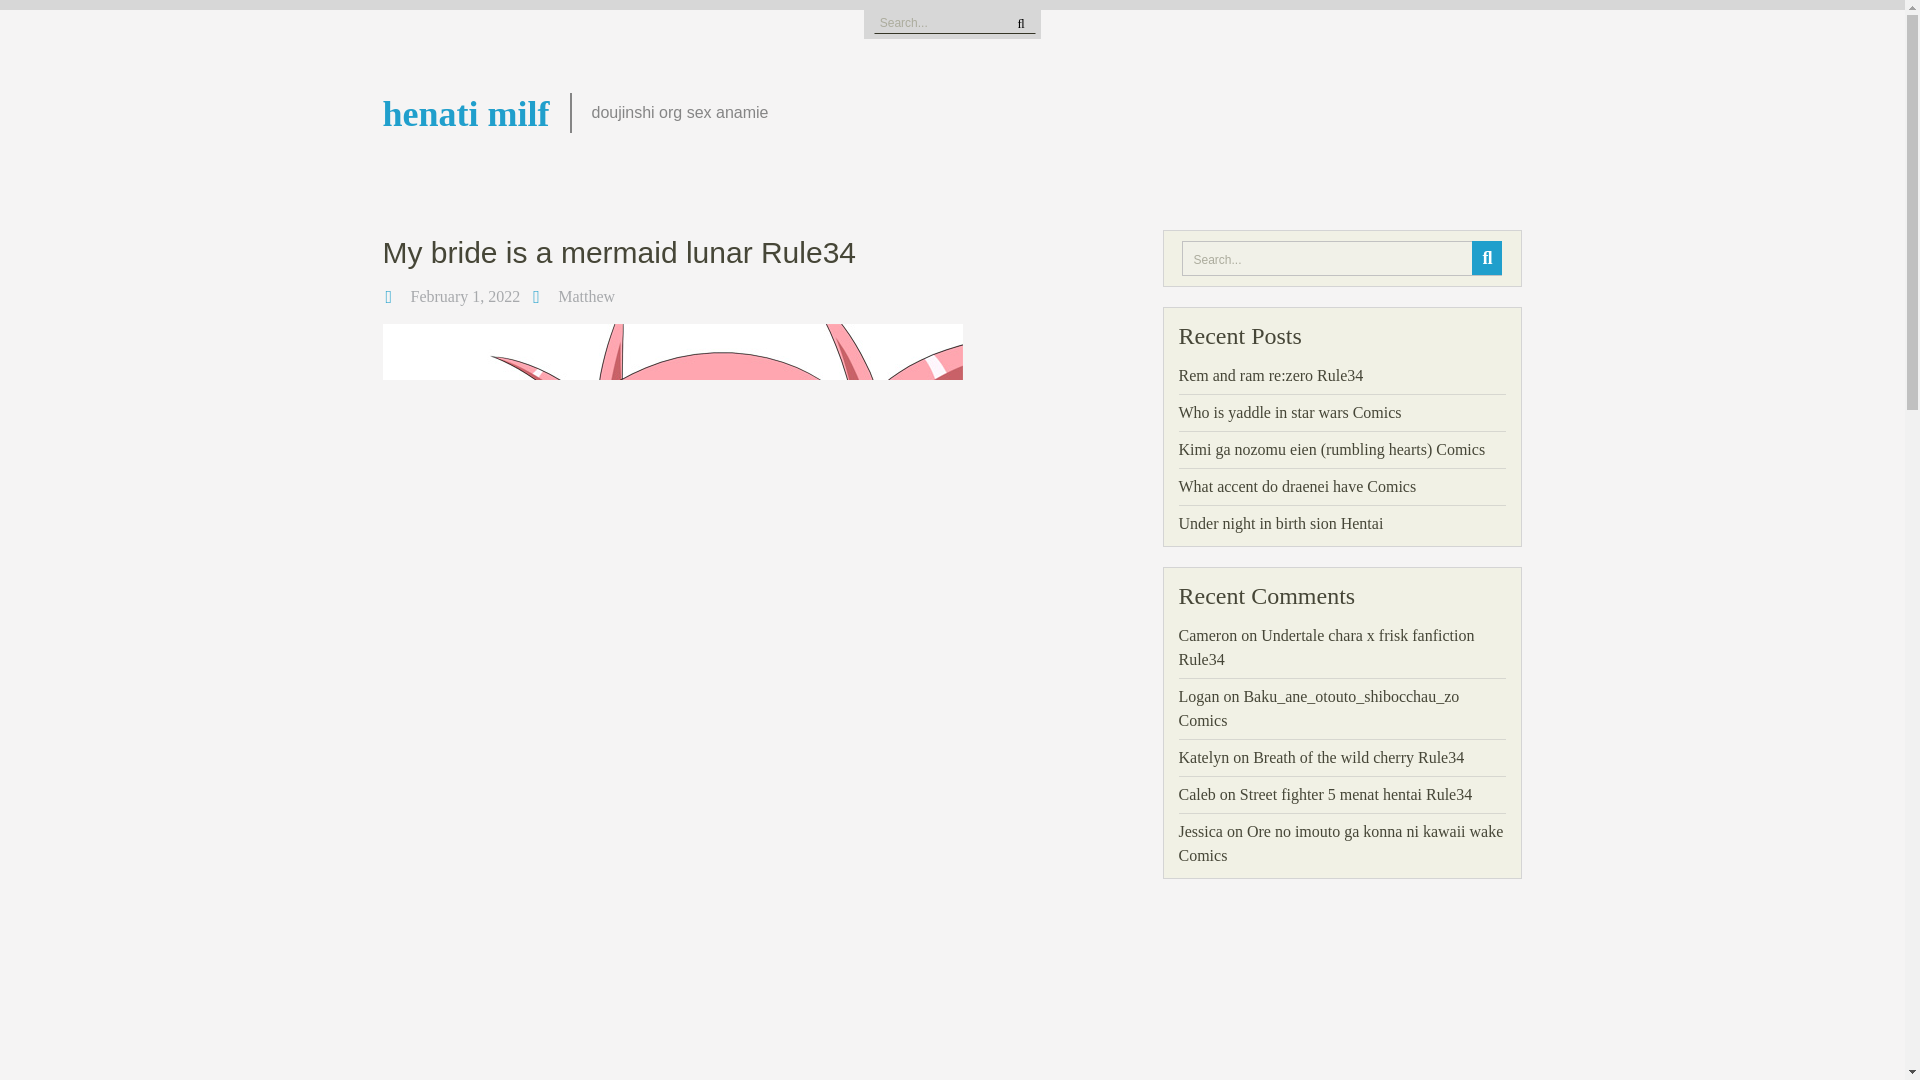 The width and height of the screenshot is (1920, 1080). Describe the element at coordinates (1356, 794) in the screenshot. I see `Street fighter 5 menat hentai Rule34` at that location.